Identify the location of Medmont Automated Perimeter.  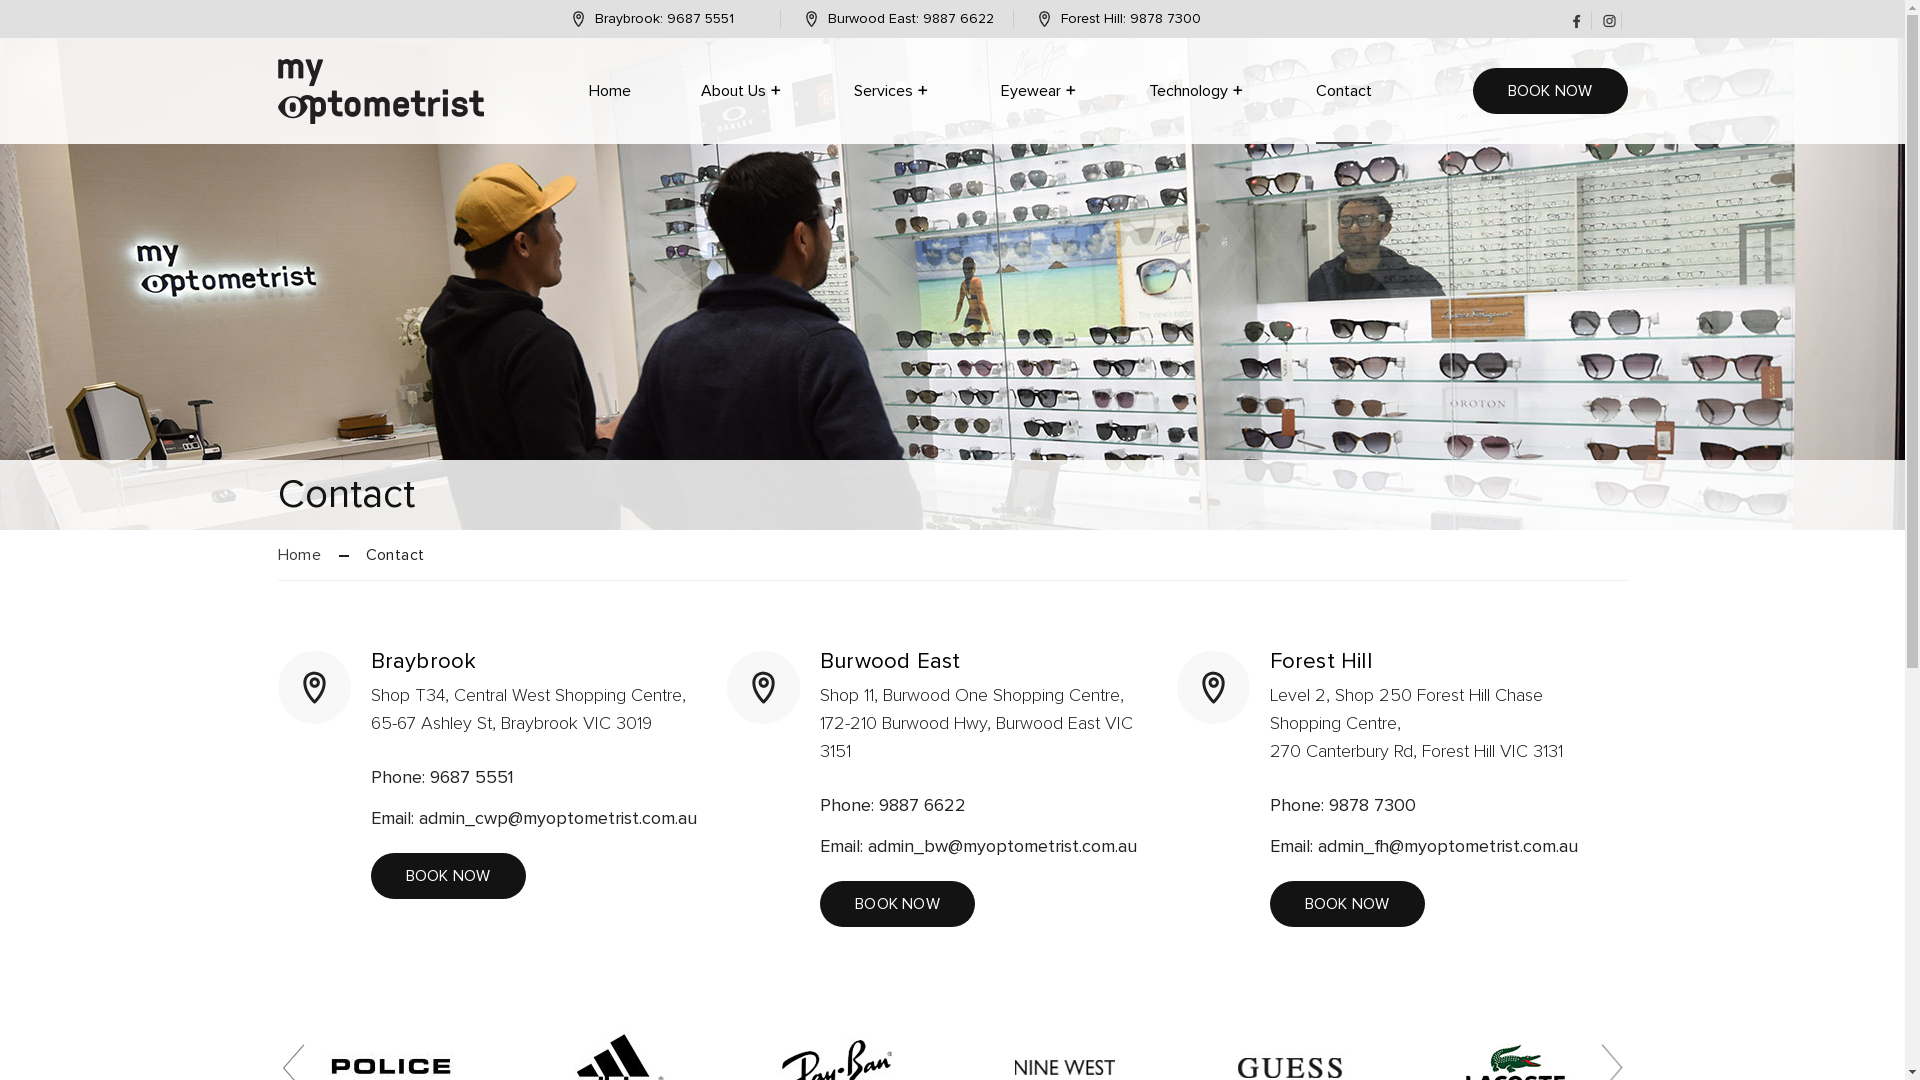
(1277, 166).